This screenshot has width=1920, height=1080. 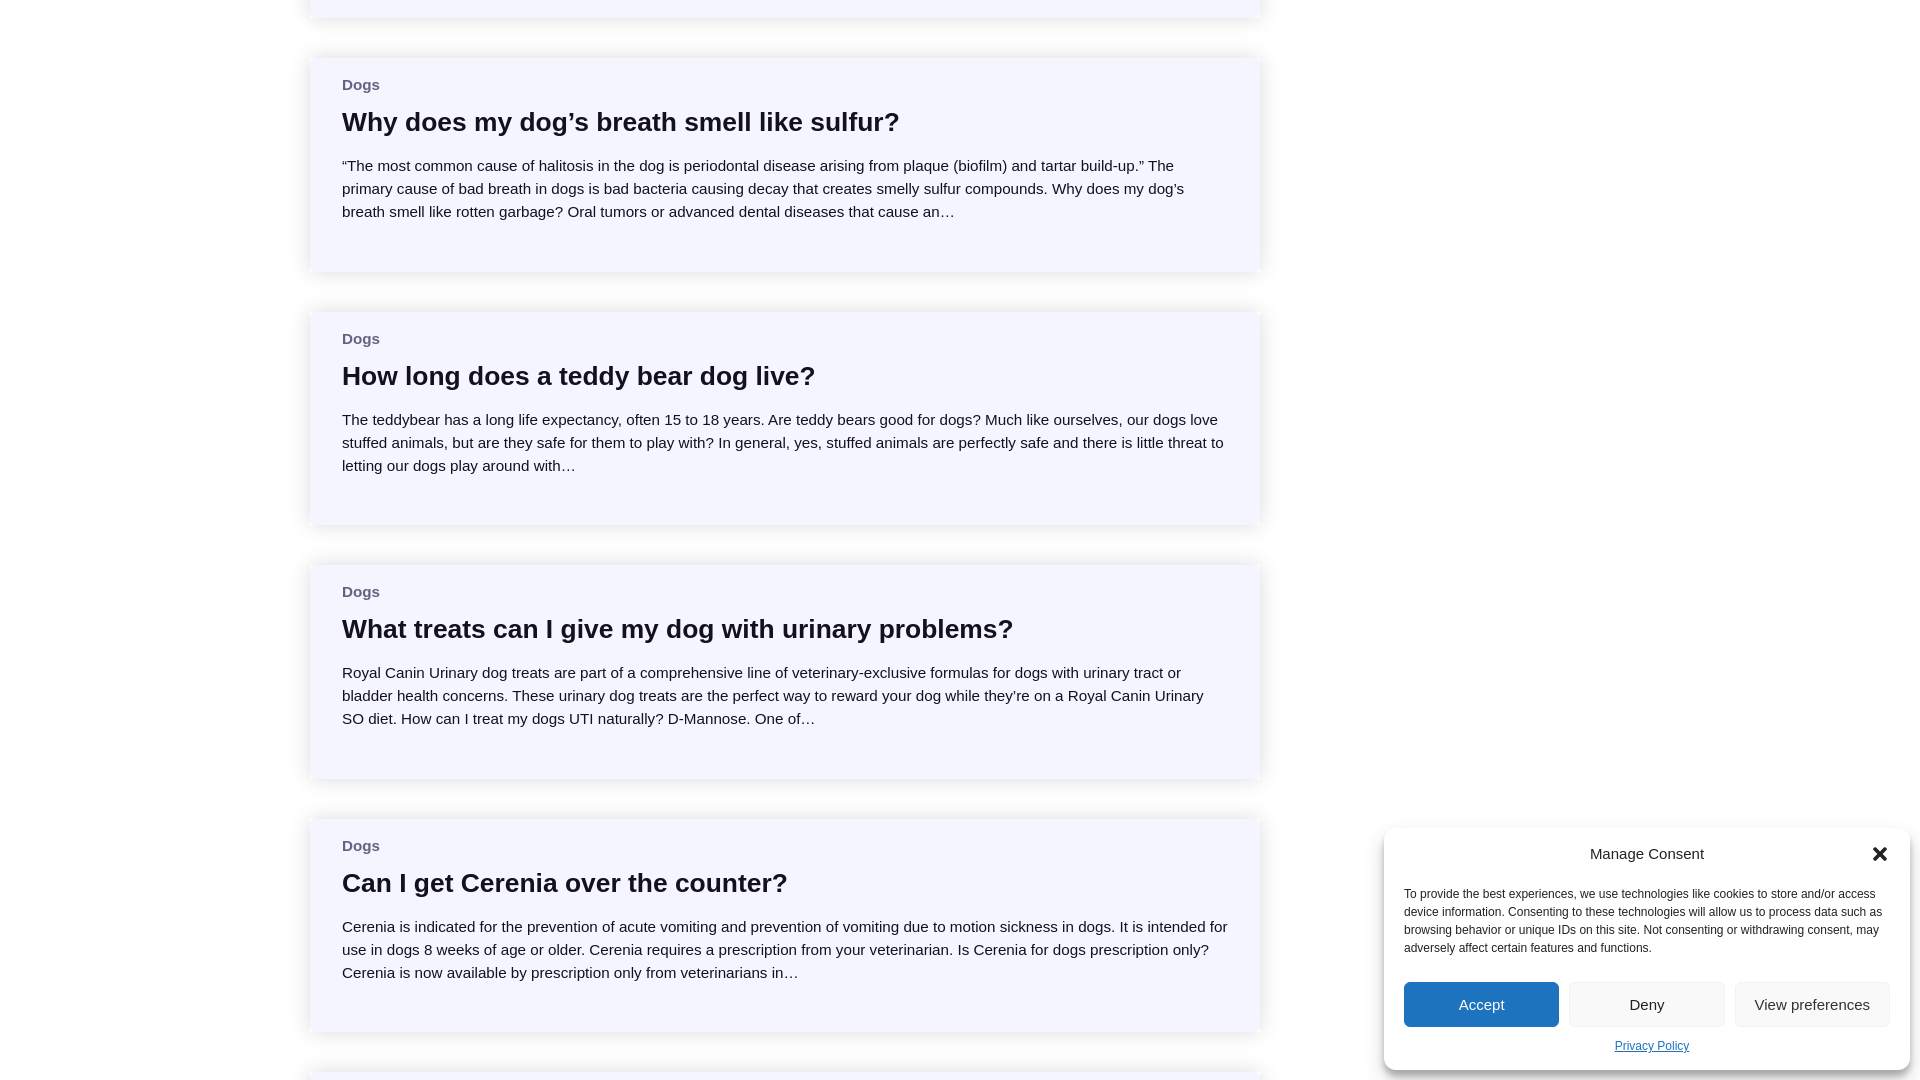 I want to click on How long does a teddy bear dog live?, so click(x=578, y=376).